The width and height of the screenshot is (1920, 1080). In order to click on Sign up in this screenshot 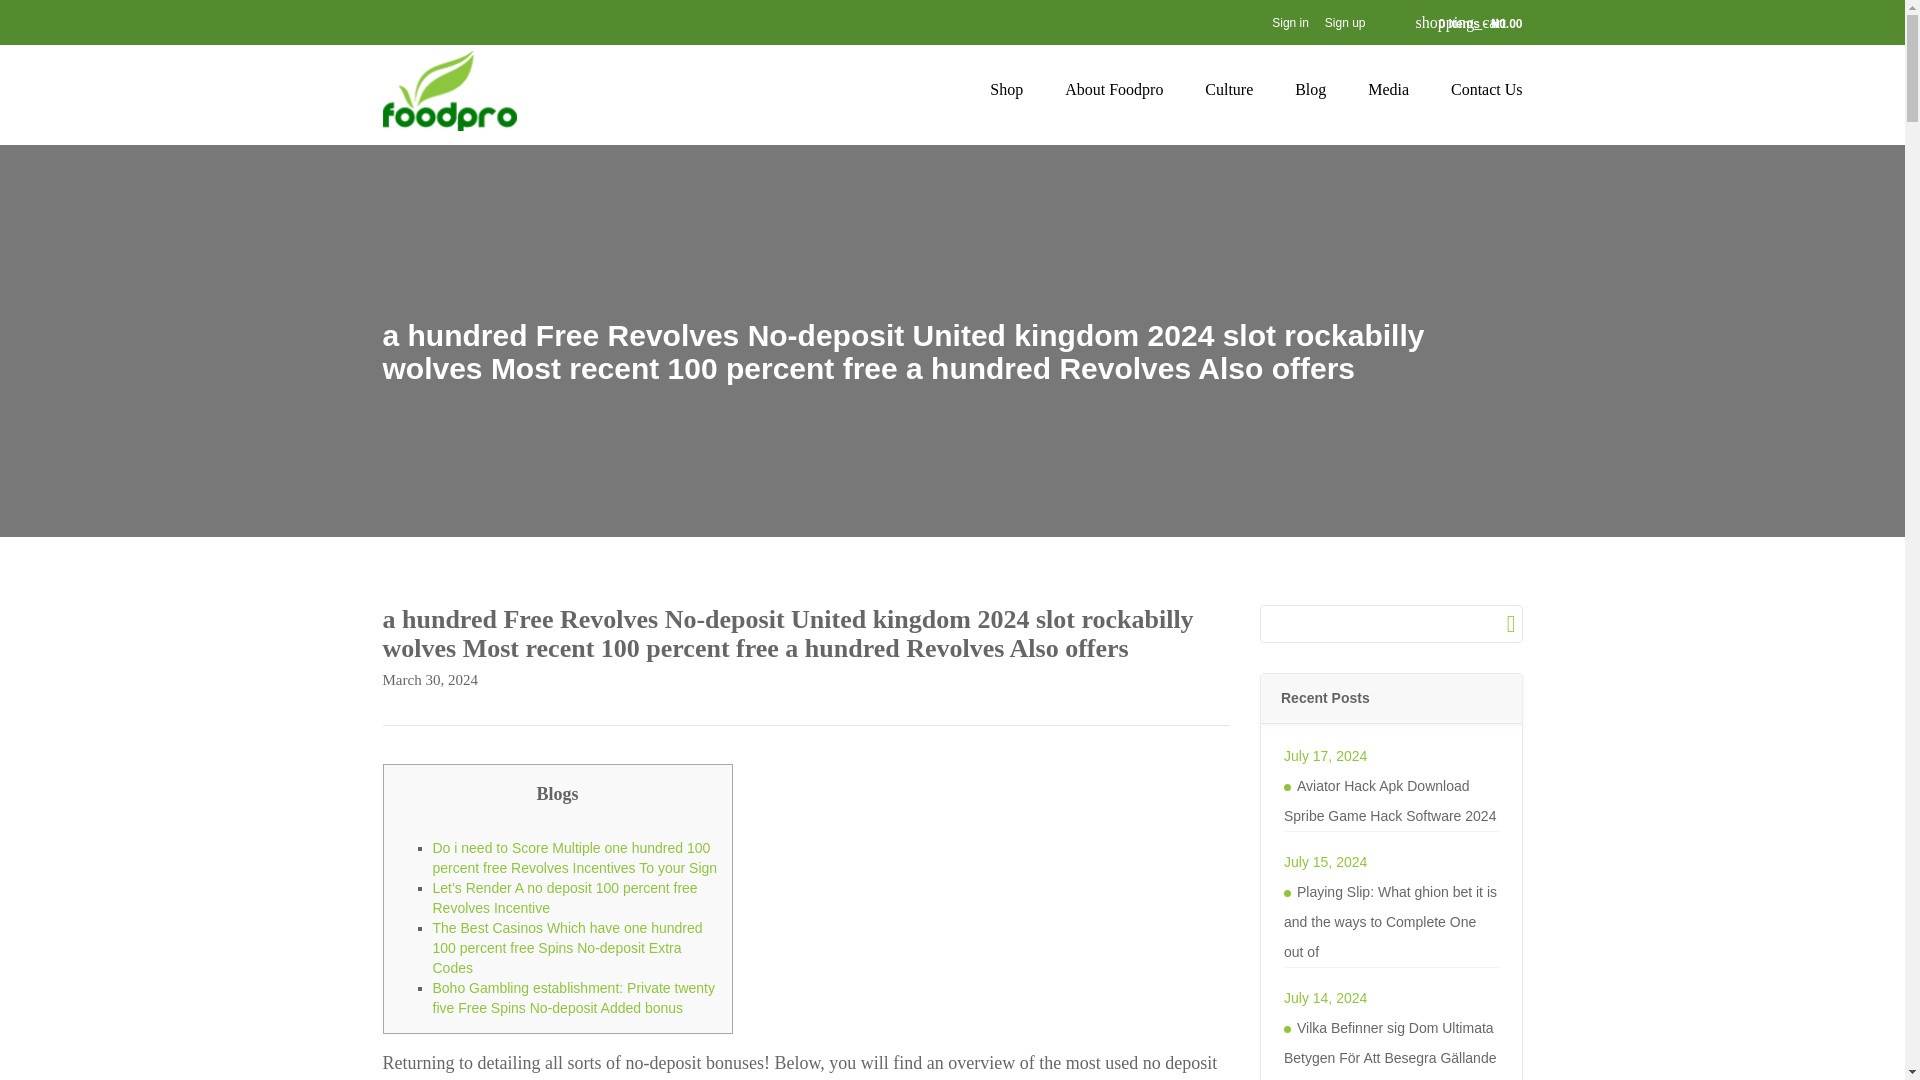, I will do `click(1346, 22)`.